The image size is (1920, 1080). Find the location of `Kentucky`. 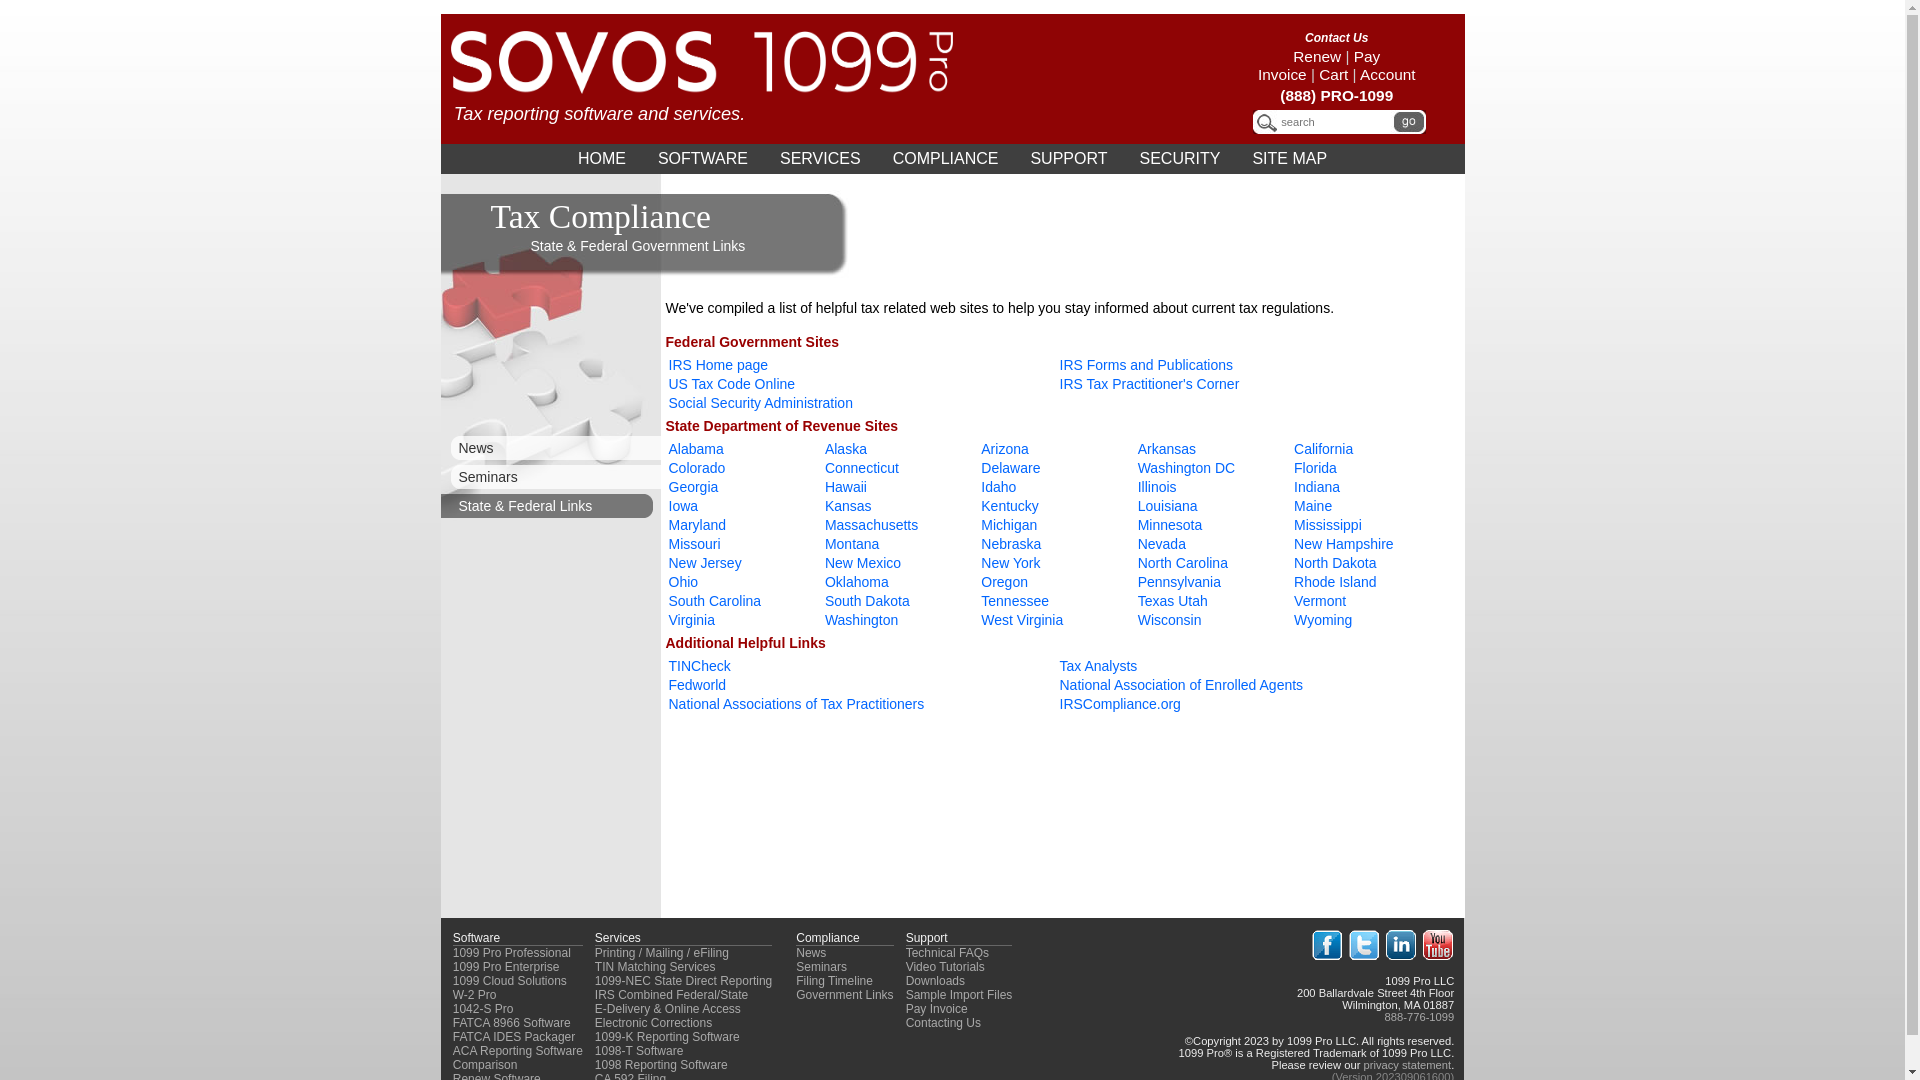

Kentucky is located at coordinates (1010, 506).